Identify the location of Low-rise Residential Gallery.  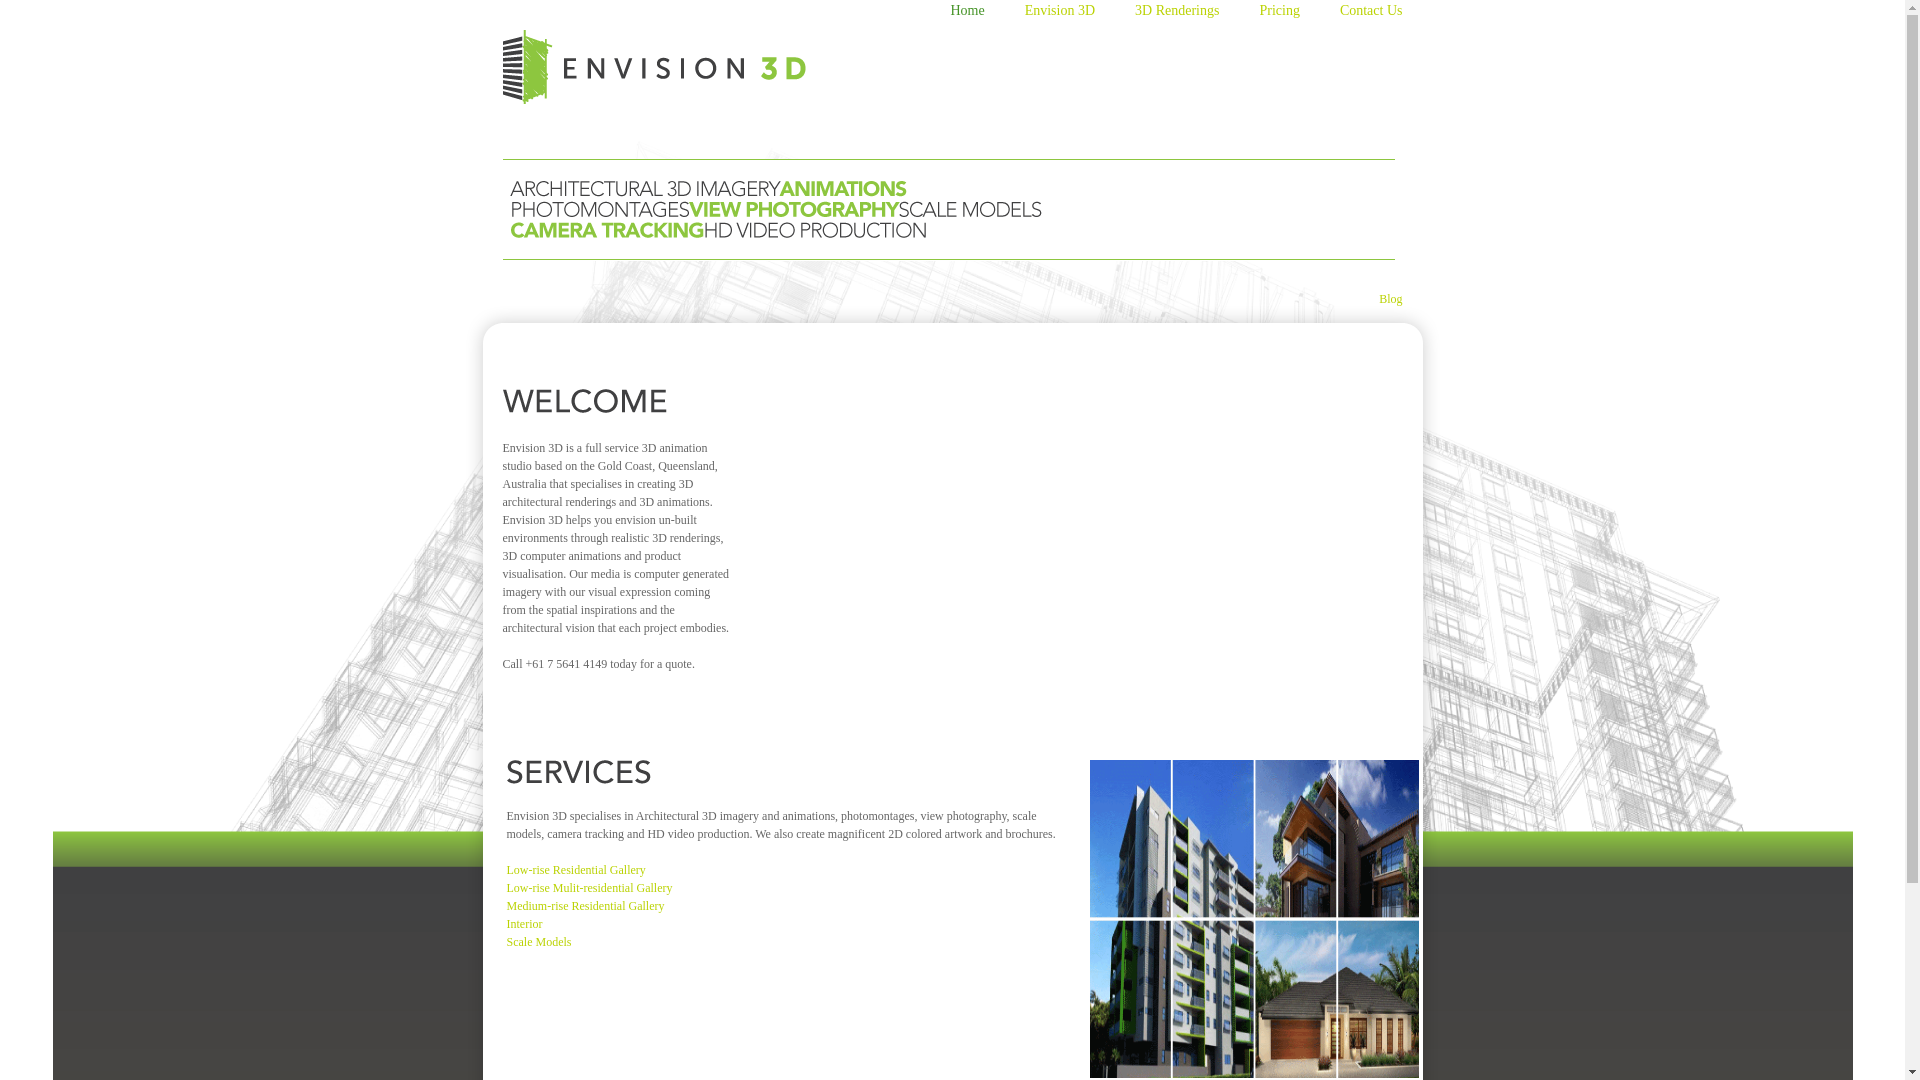
(576, 870).